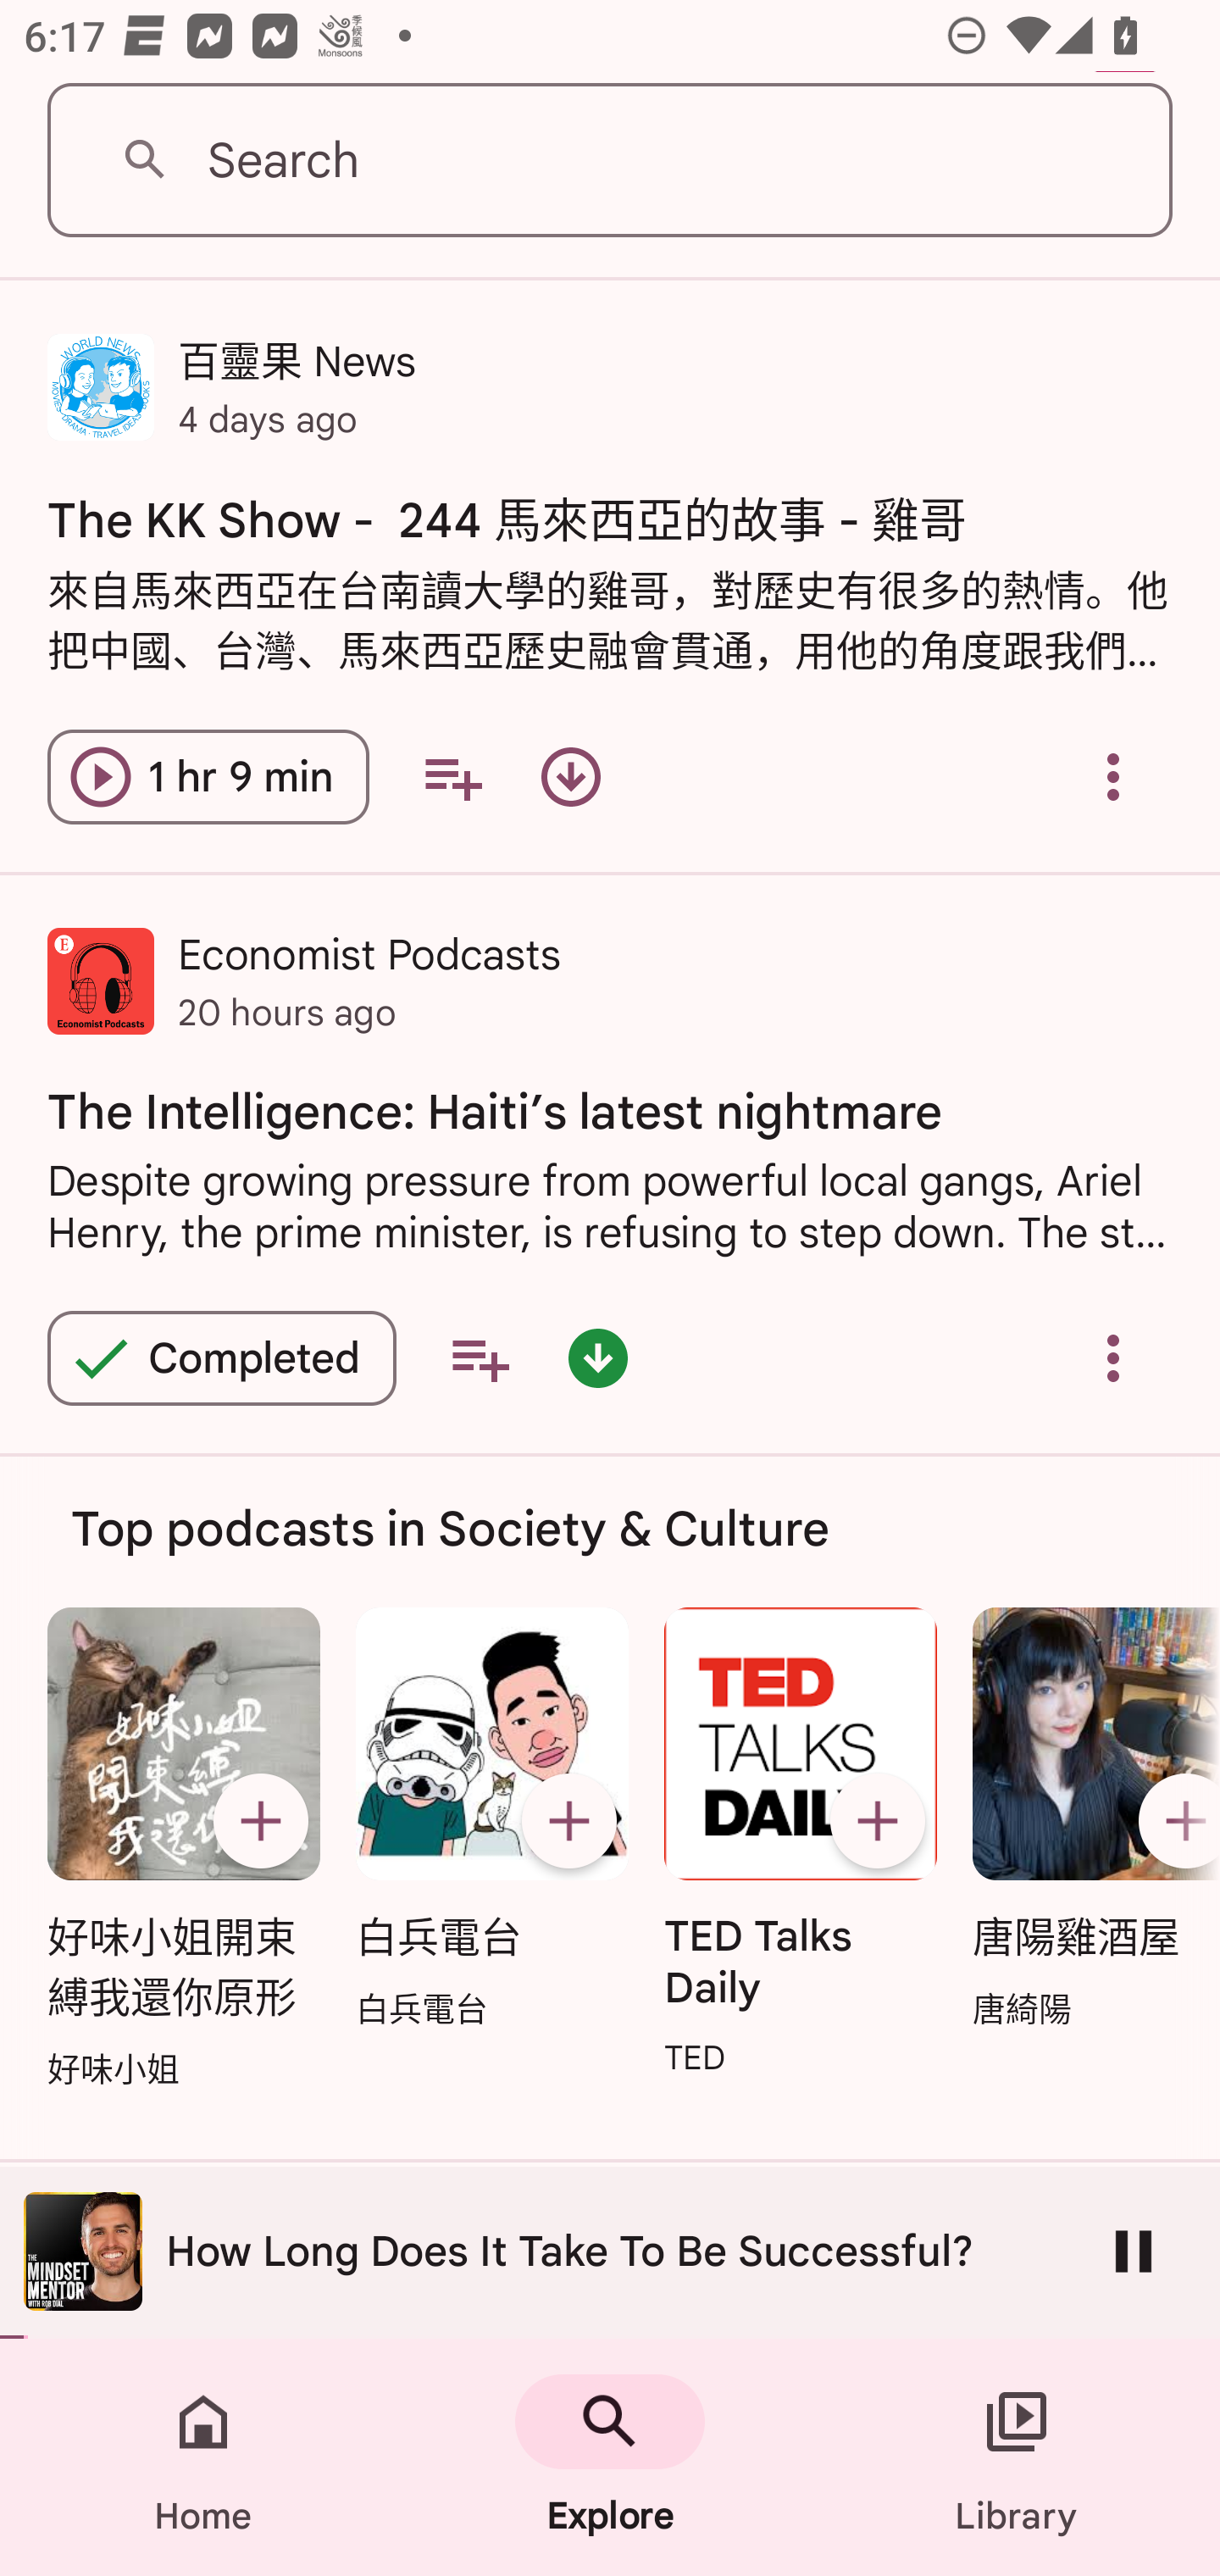 The width and height of the screenshot is (1220, 2576). Describe the element at coordinates (1088, 1819) in the screenshot. I see `唐陽雞酒屋 Subscribe 唐陽雞酒屋 唐綺陽` at that location.